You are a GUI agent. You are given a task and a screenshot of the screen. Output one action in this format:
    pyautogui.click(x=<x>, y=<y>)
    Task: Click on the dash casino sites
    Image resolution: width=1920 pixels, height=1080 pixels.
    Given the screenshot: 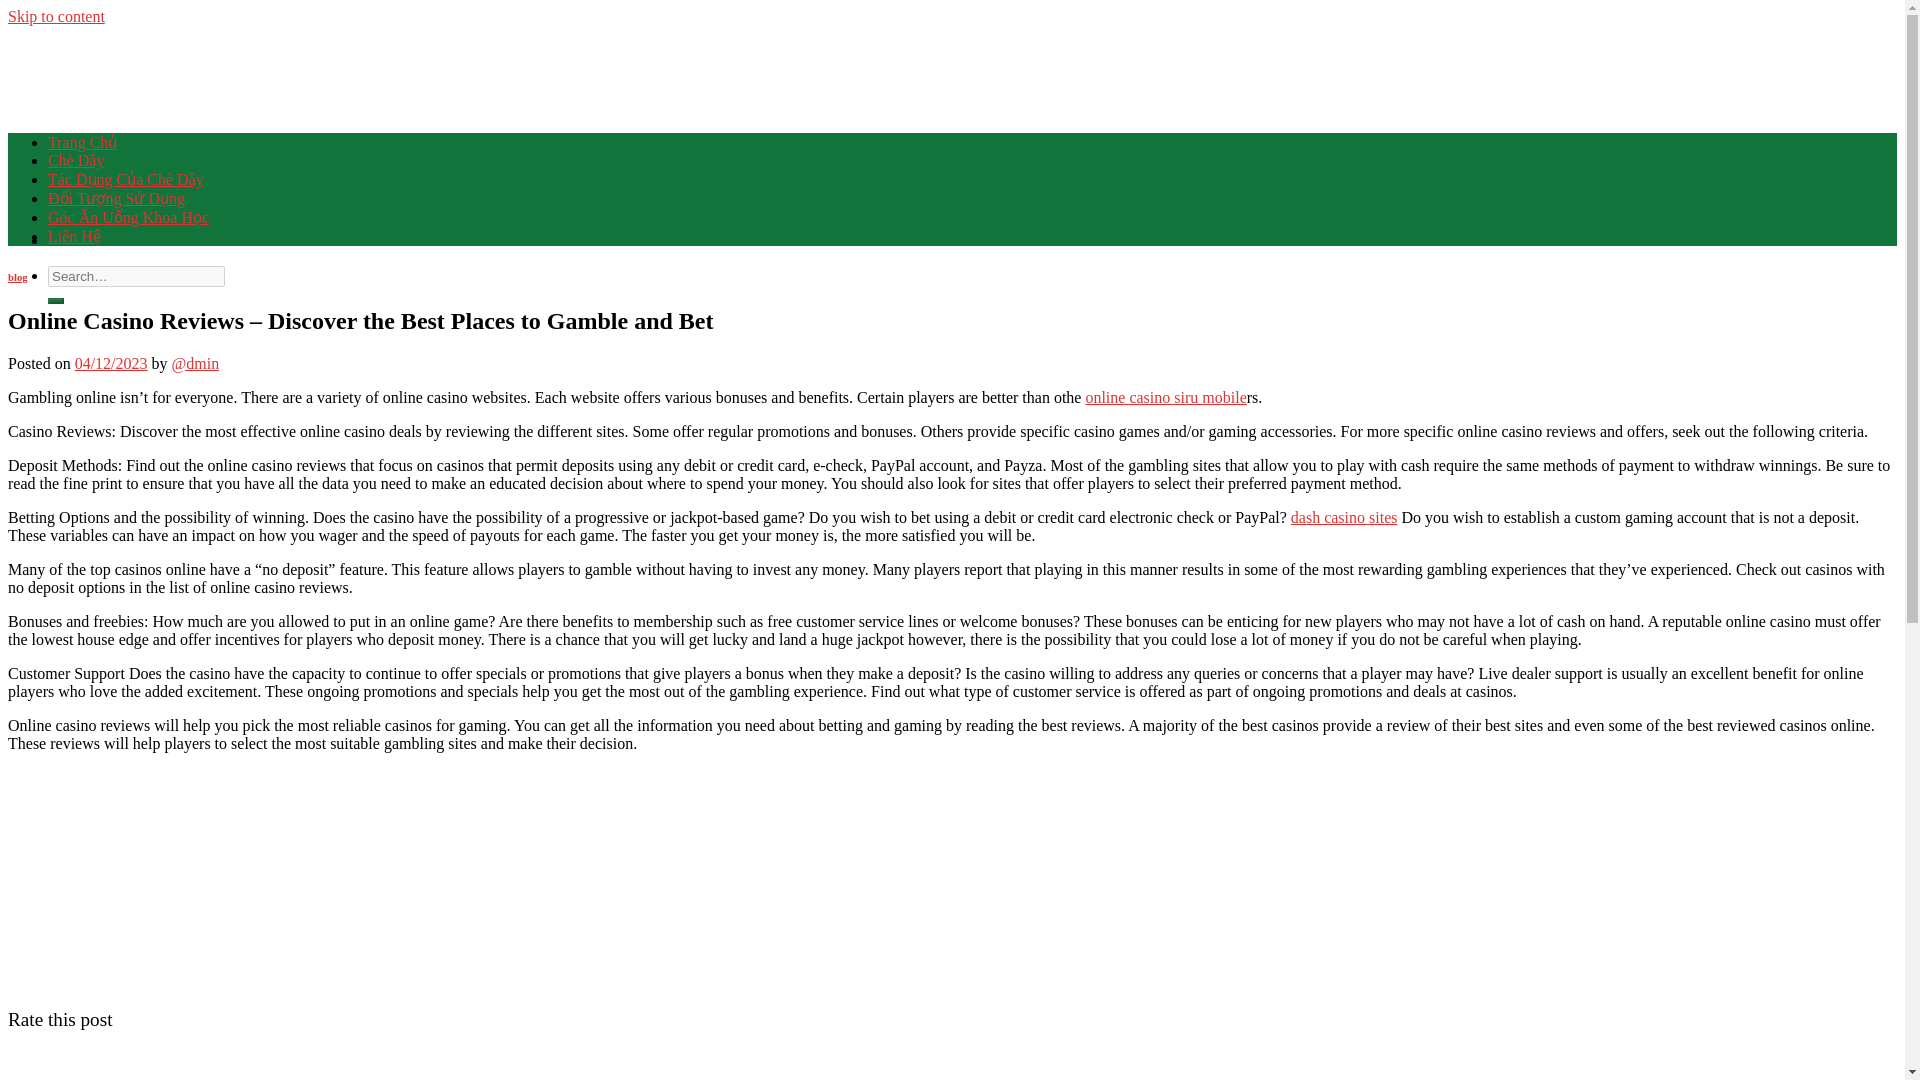 What is the action you would take?
    pyautogui.click(x=1344, y=516)
    